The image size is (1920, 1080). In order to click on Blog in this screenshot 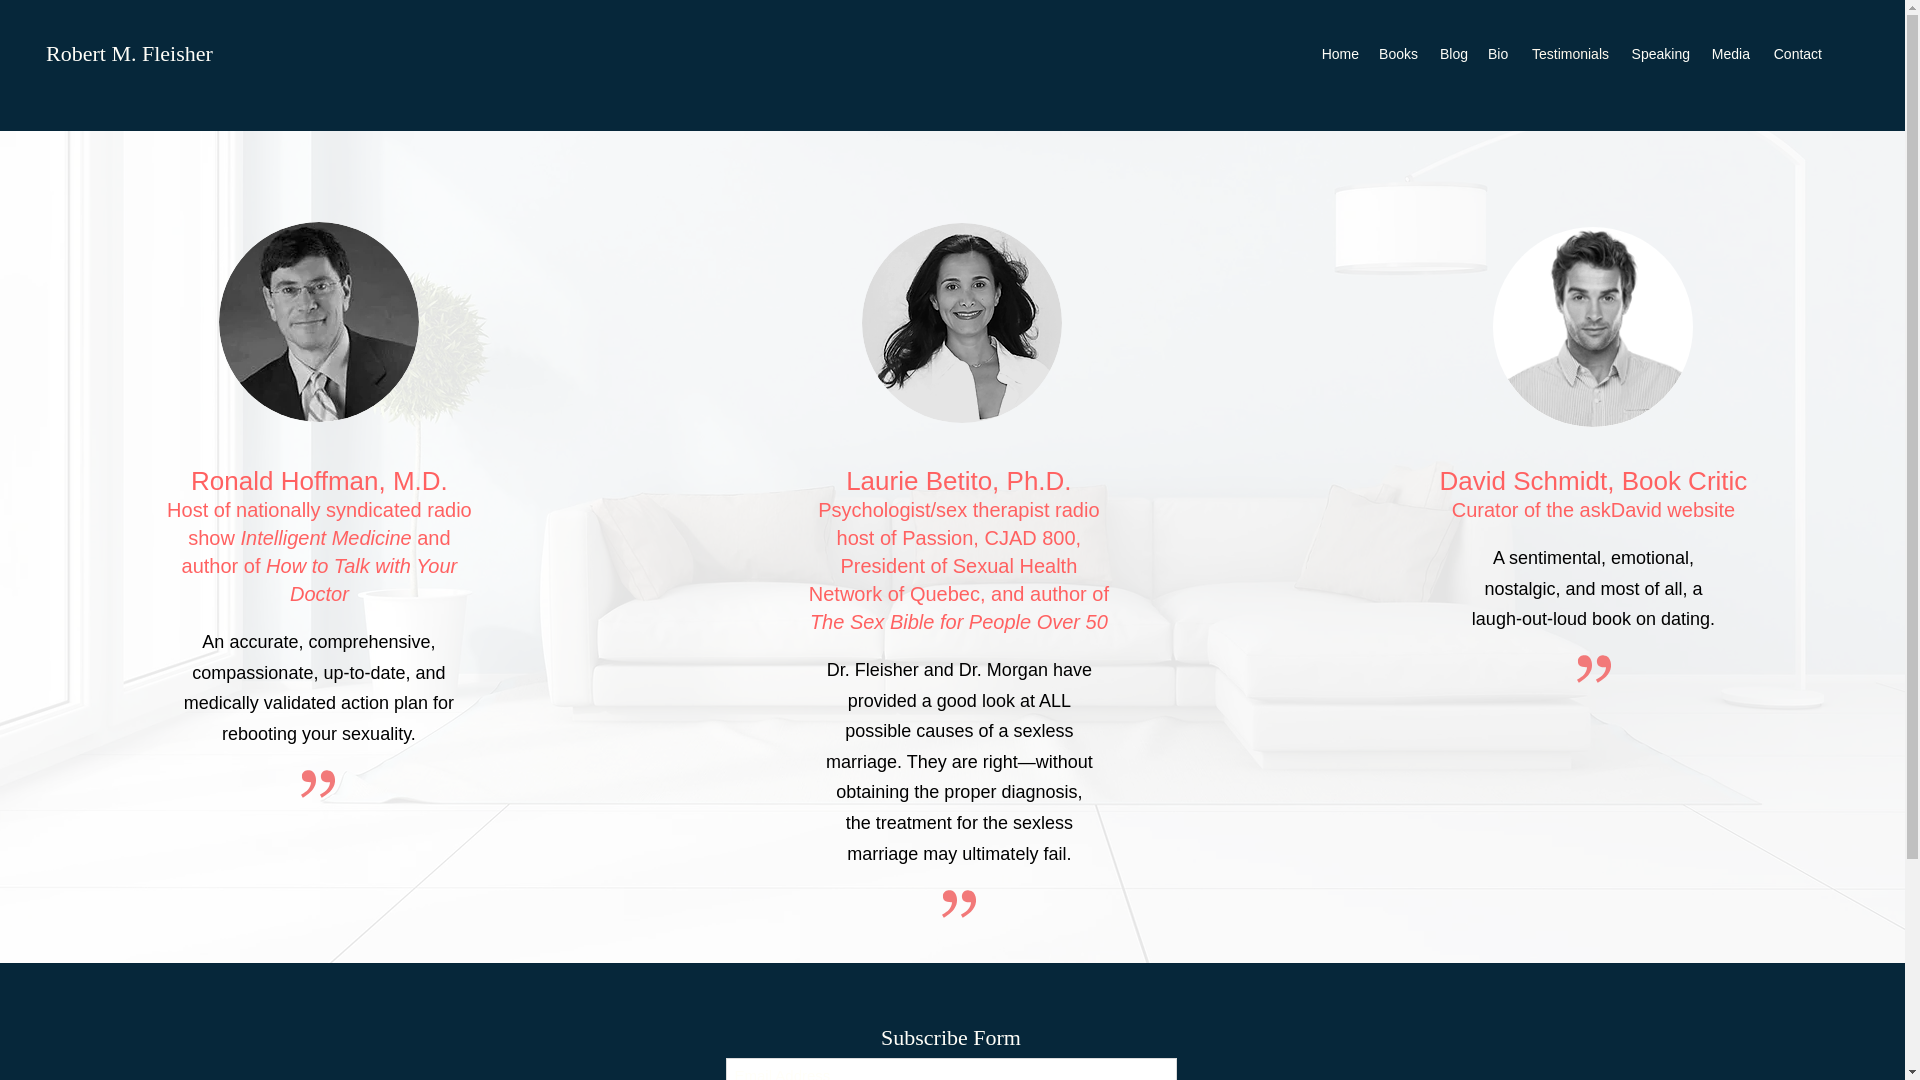, I will do `click(1453, 54)`.